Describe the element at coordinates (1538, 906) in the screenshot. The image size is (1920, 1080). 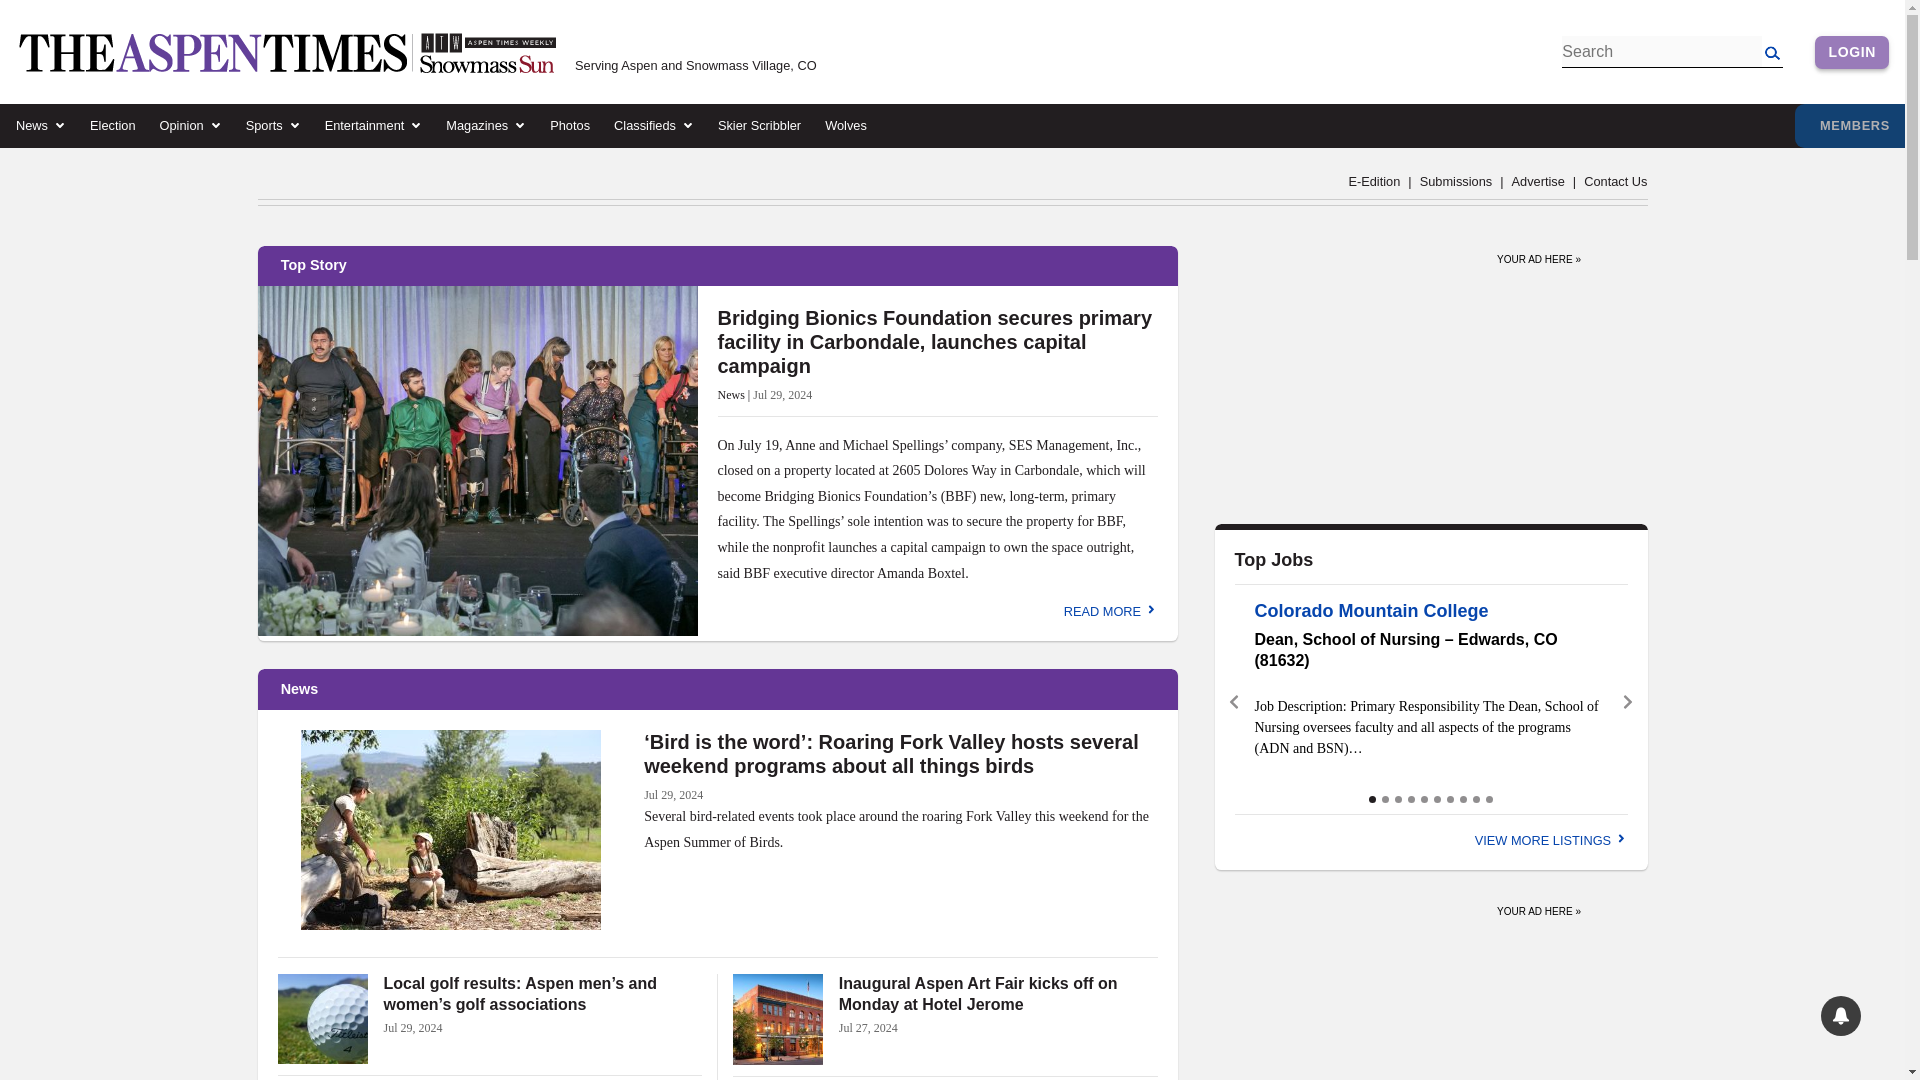
I see `Your Ad Here` at that location.